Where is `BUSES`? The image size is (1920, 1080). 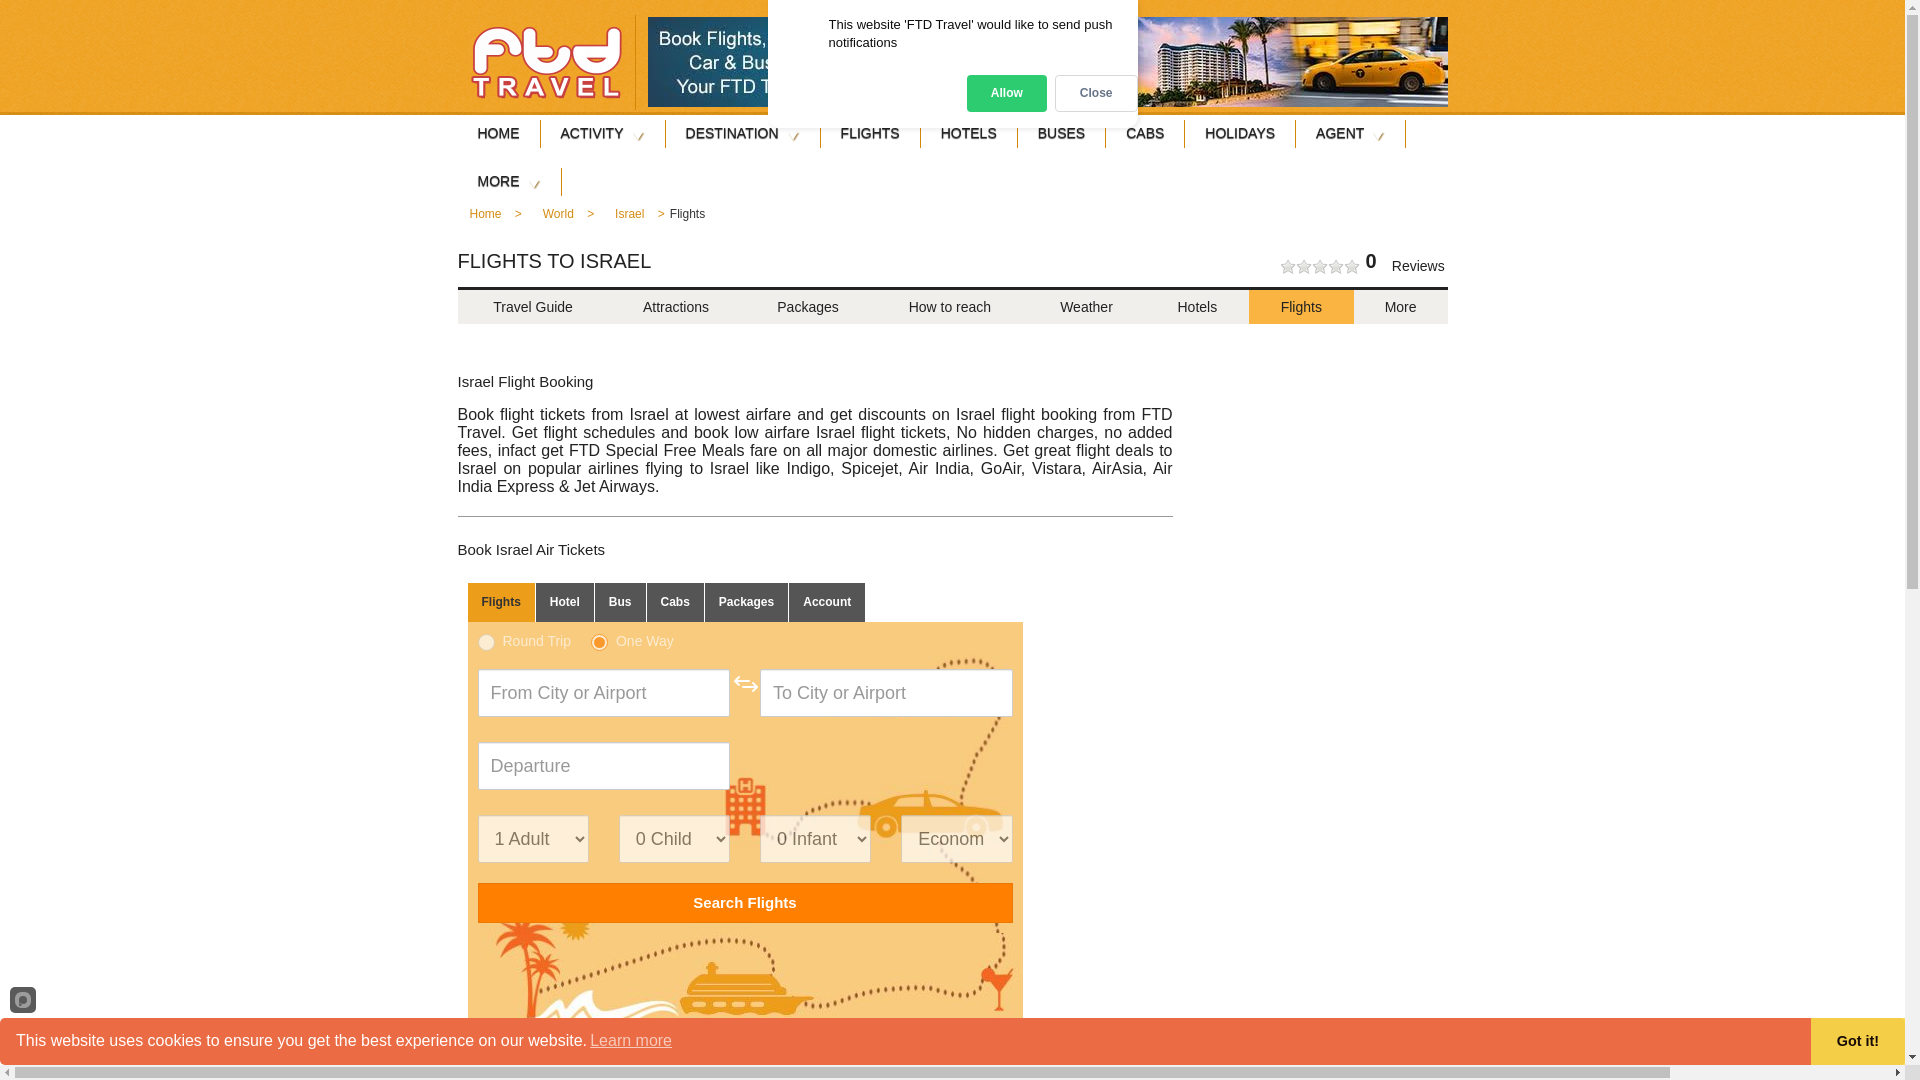 BUSES is located at coordinates (1061, 134).